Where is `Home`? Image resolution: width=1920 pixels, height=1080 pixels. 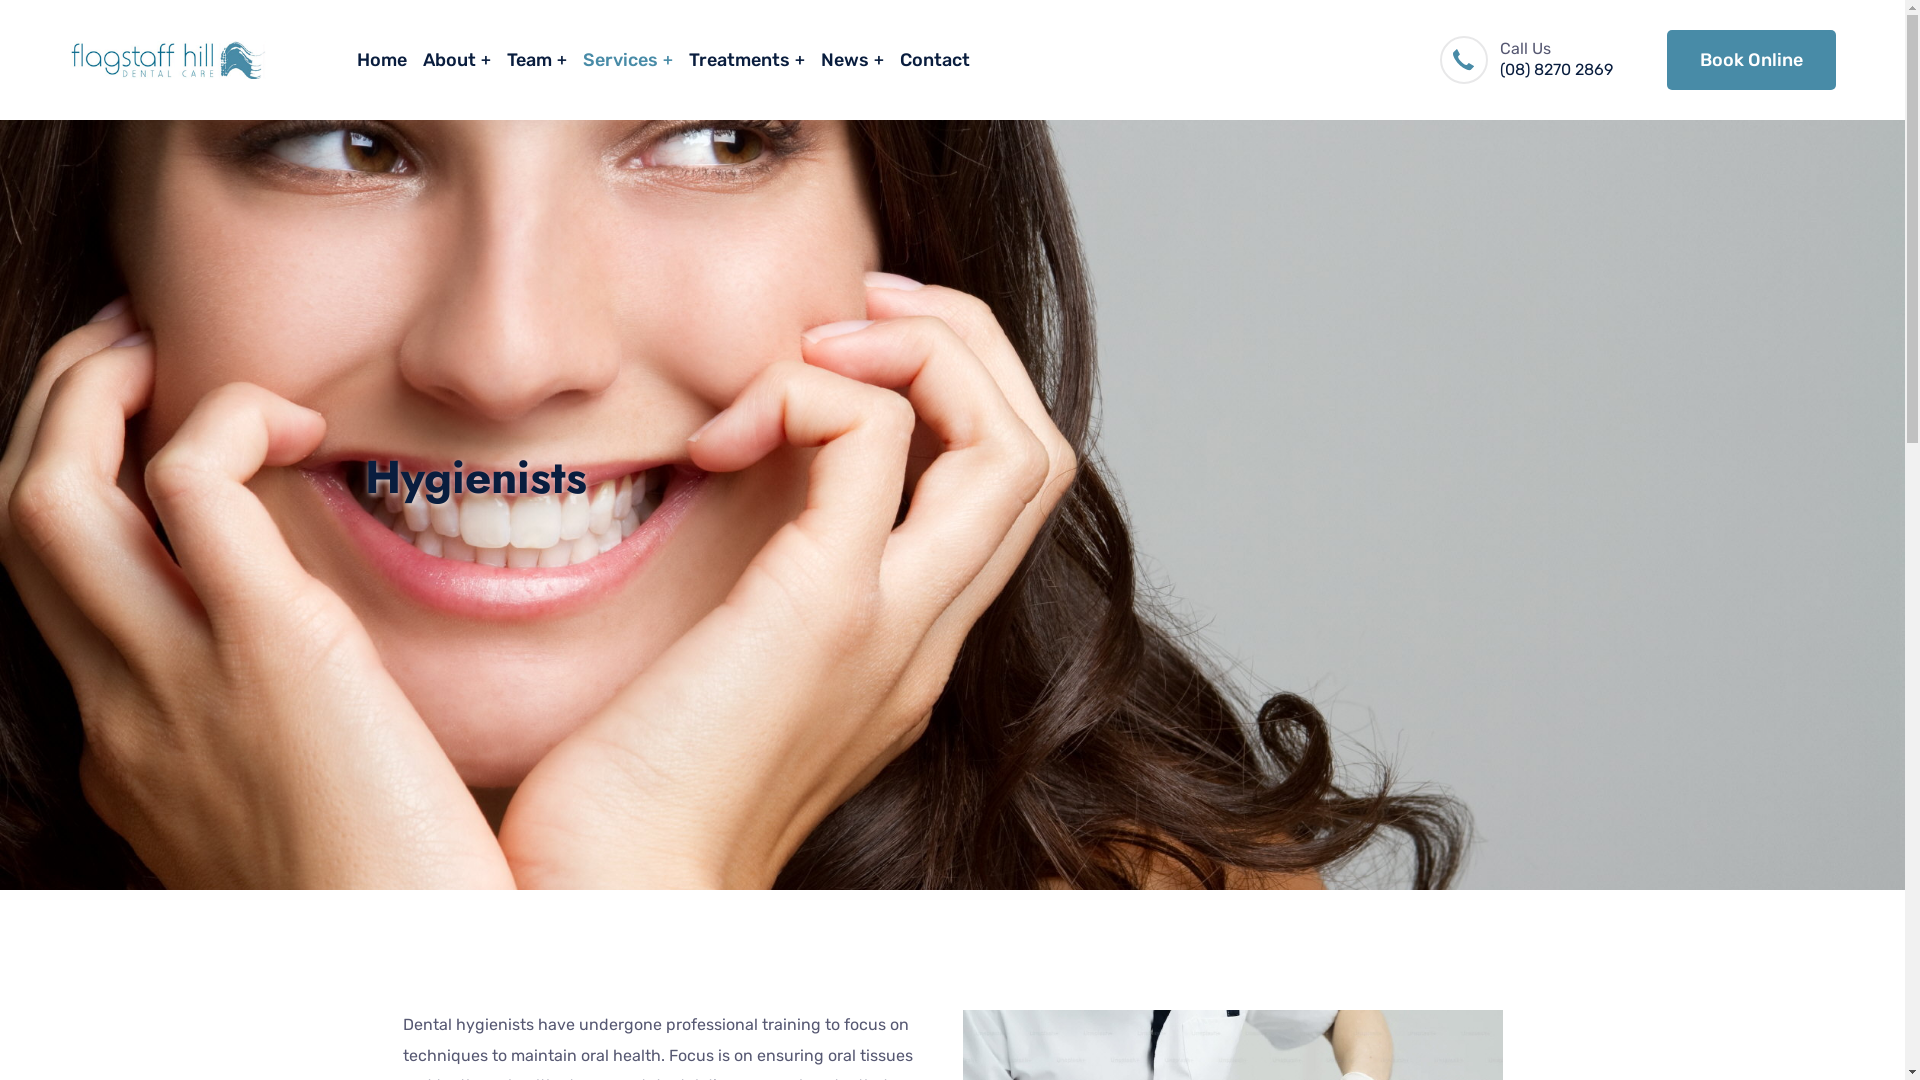
Home is located at coordinates (381, 60).